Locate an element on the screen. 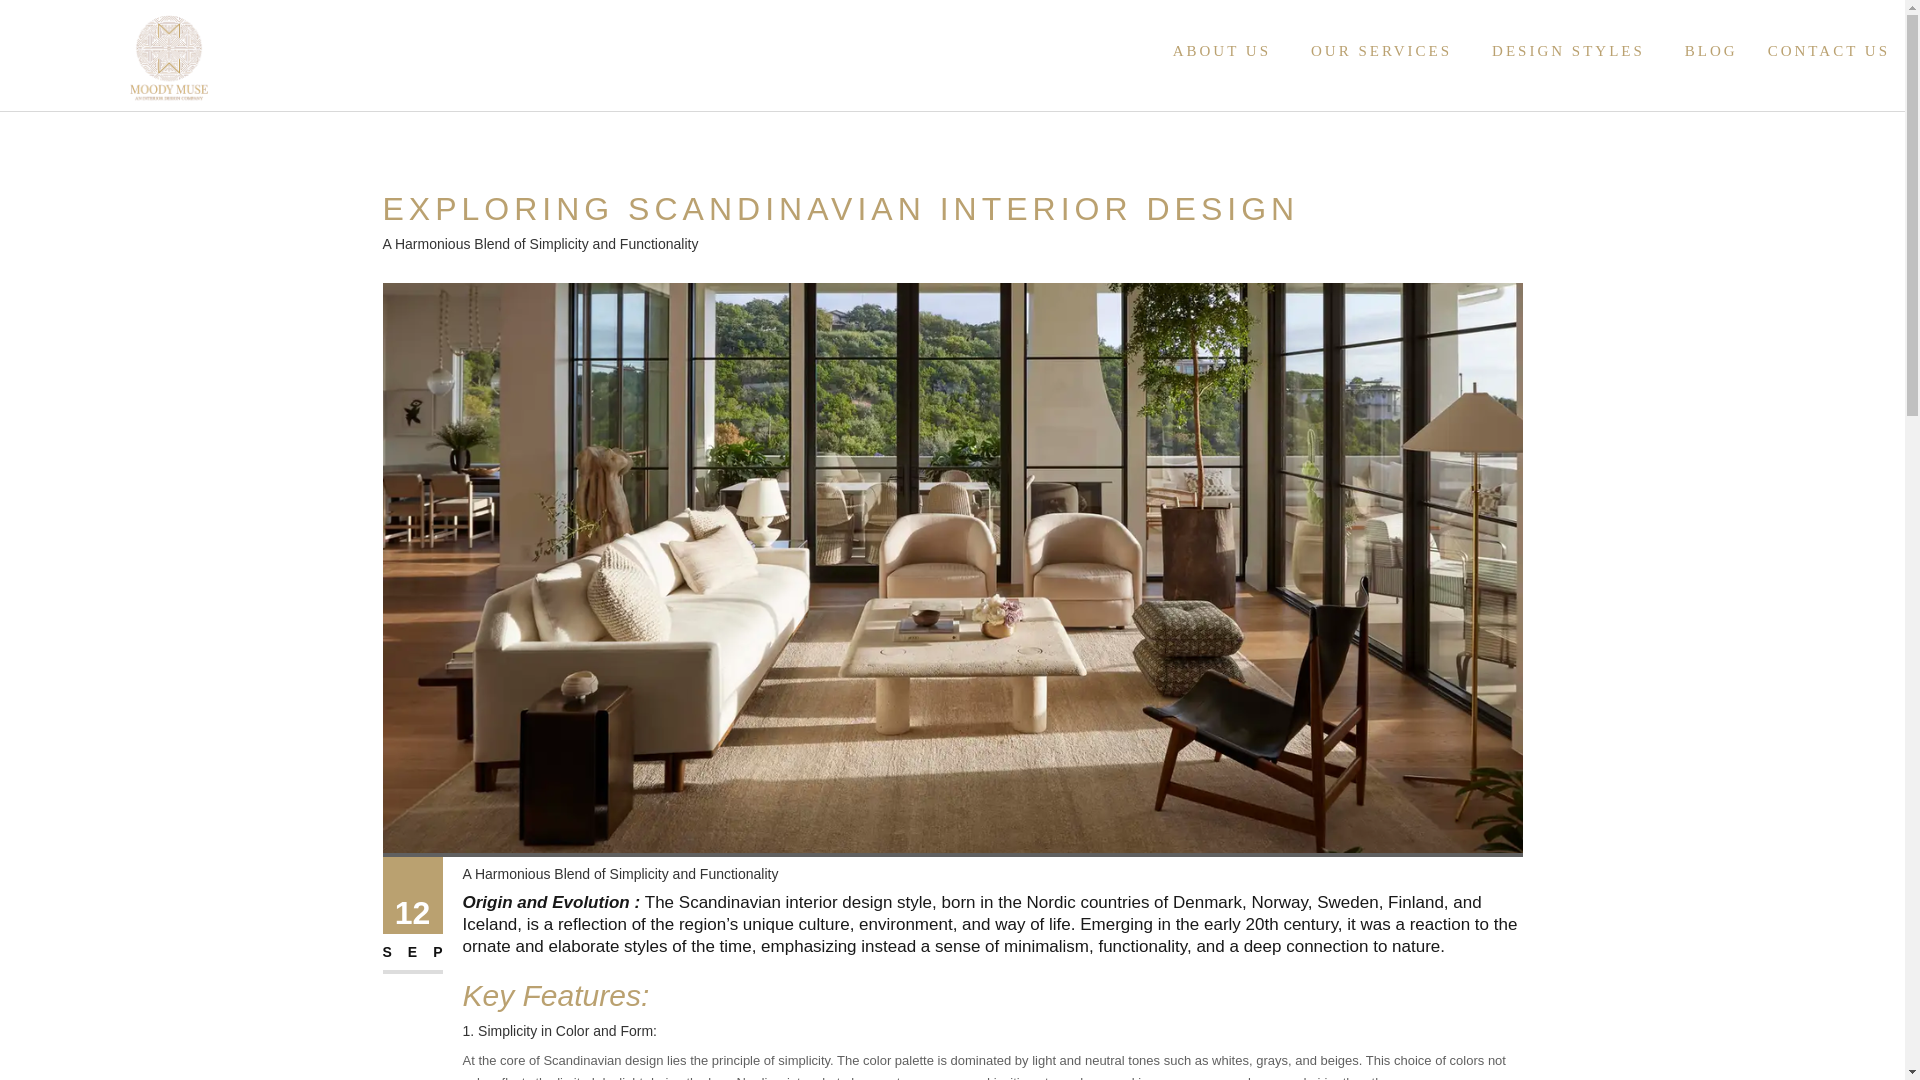  Design Styles is located at coordinates (1558, 49).